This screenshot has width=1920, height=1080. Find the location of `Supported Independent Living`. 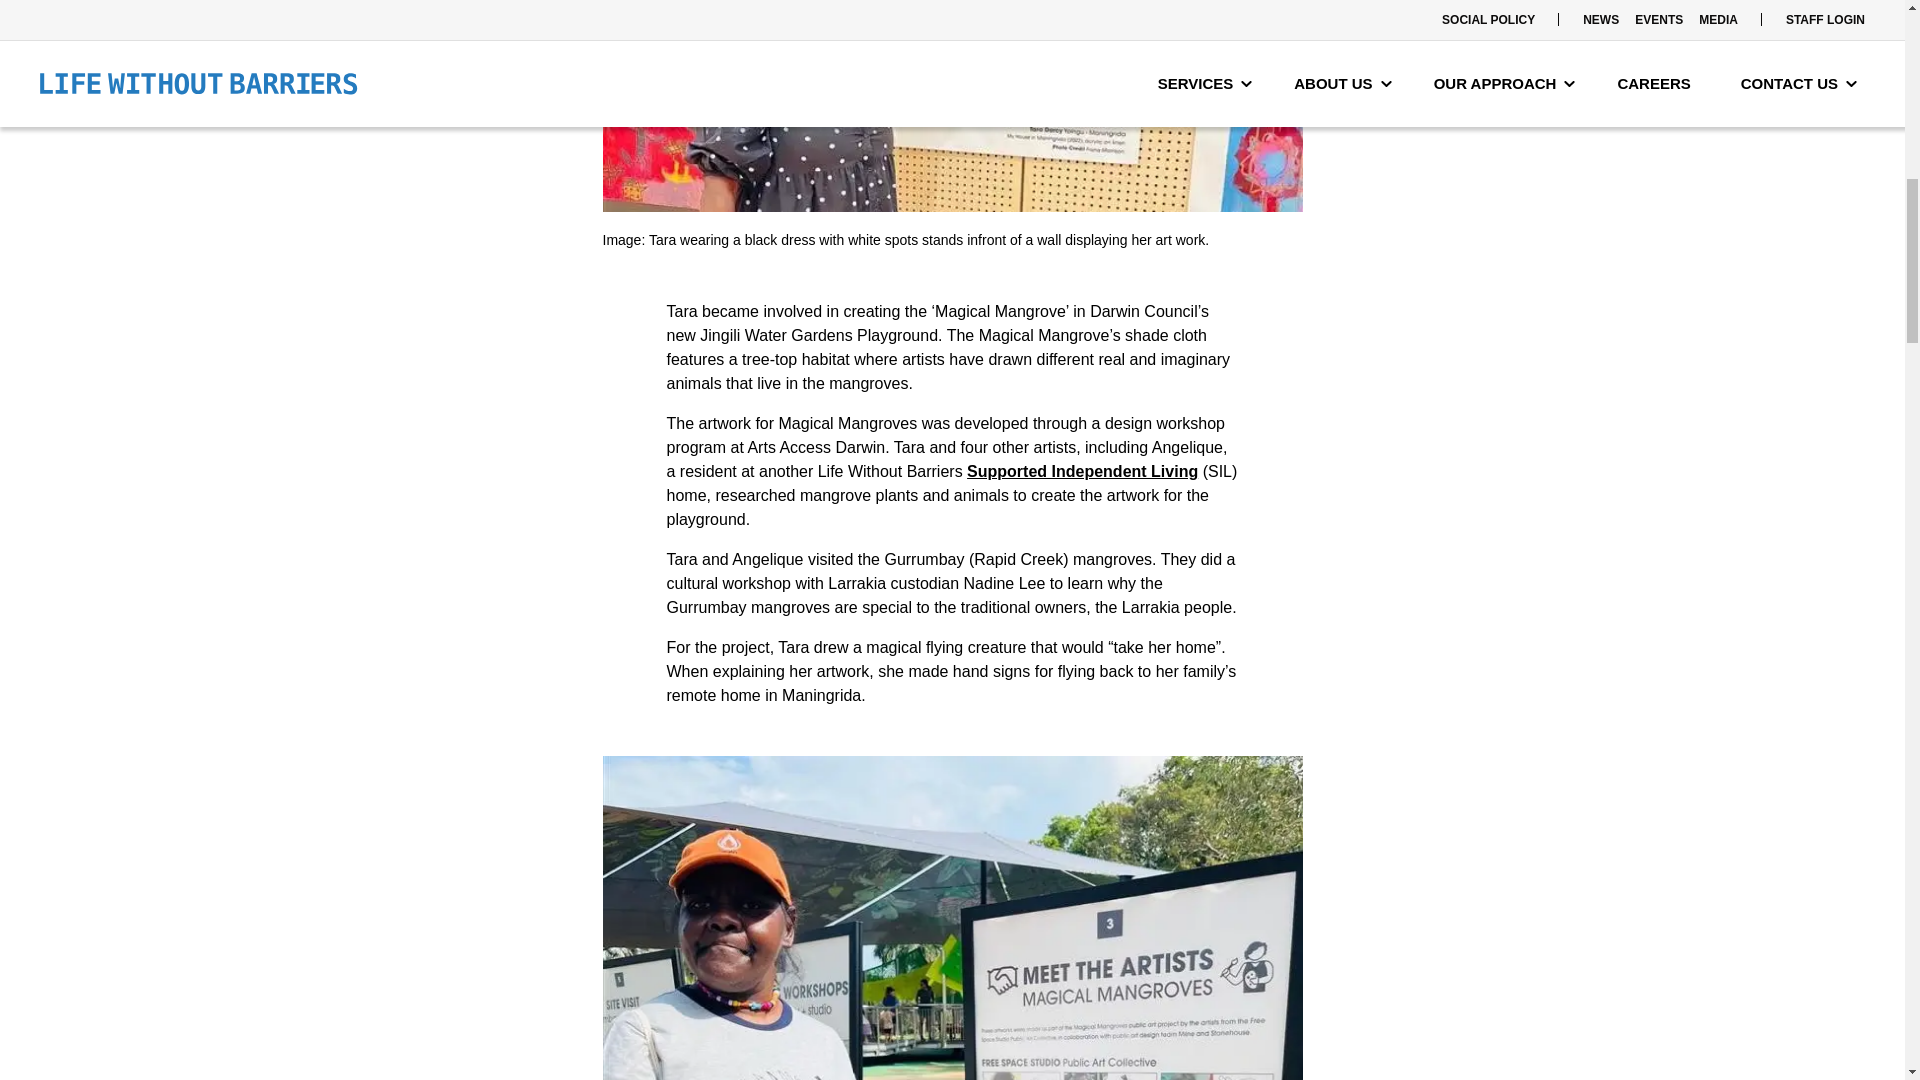

Supported Independent Living is located at coordinates (1082, 471).